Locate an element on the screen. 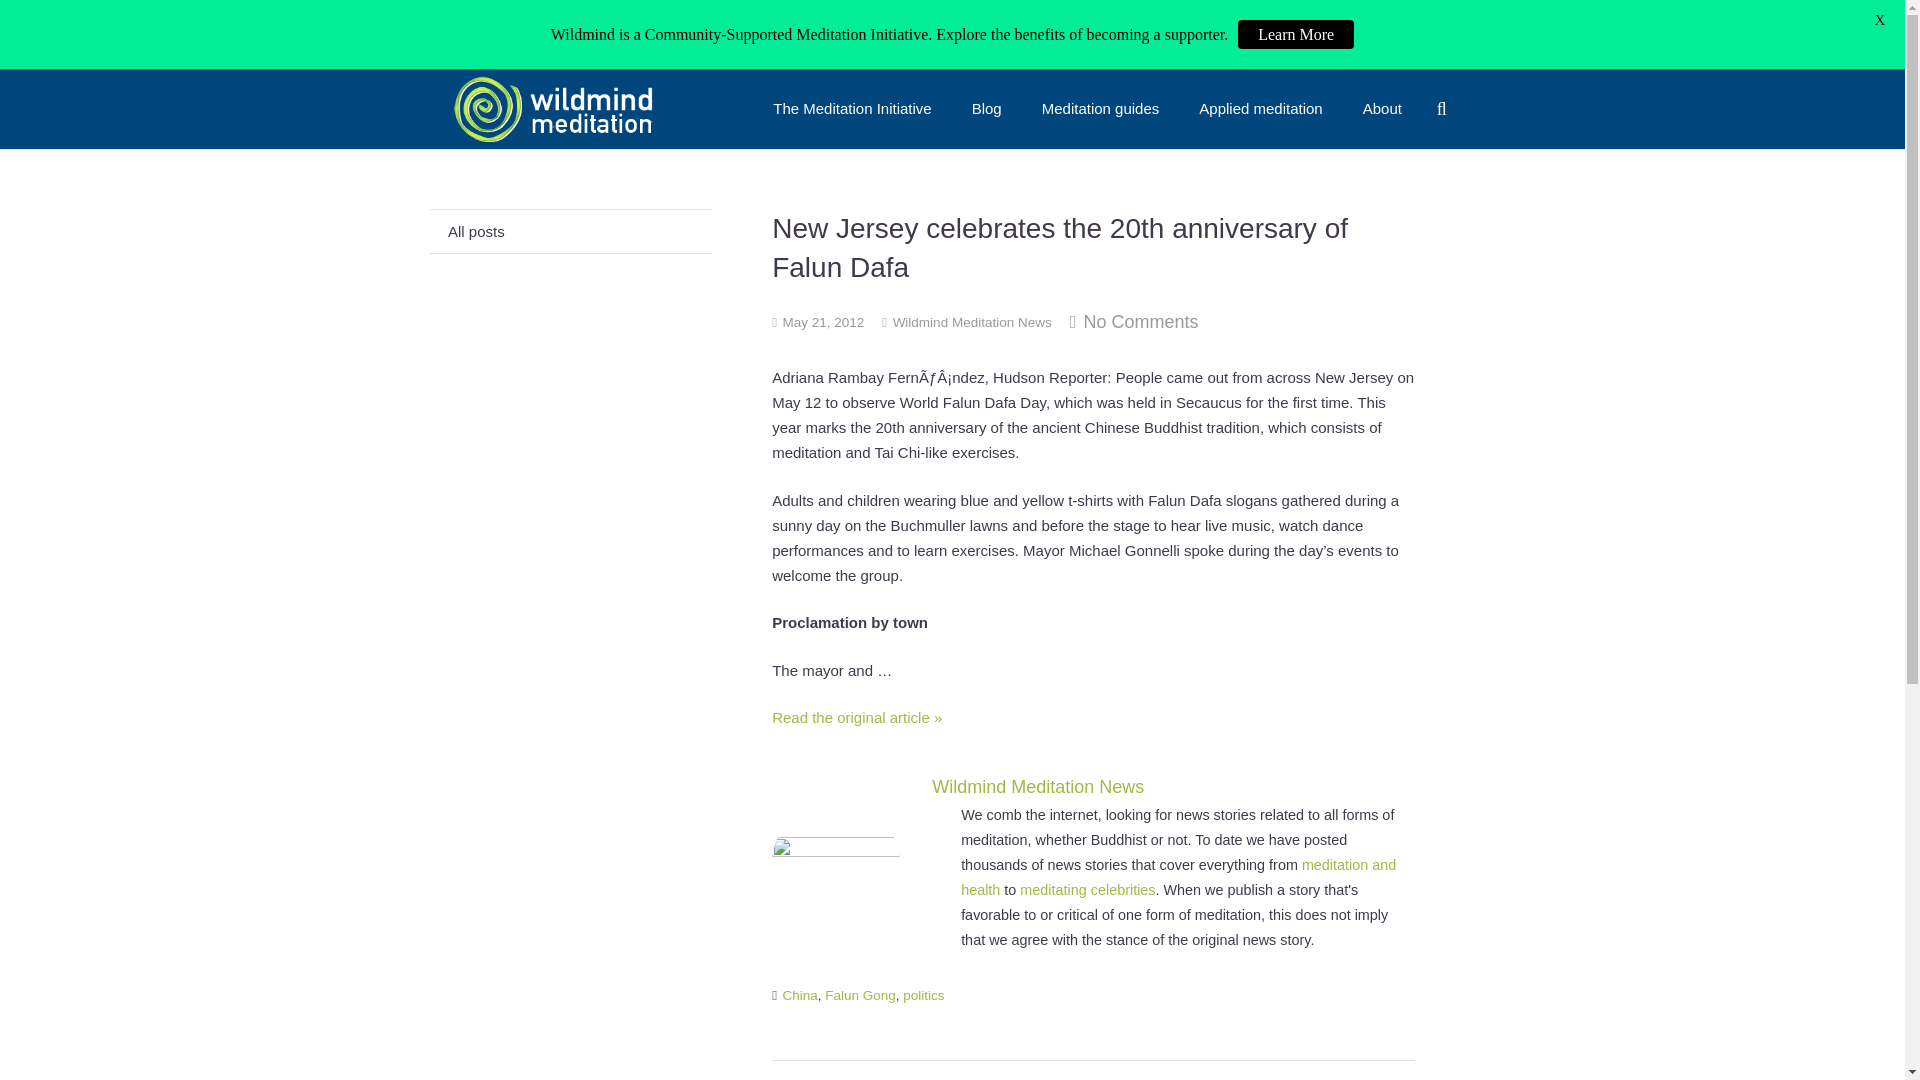 Image resolution: width=1920 pixels, height=1080 pixels. Meditation guides is located at coordinates (1100, 109).